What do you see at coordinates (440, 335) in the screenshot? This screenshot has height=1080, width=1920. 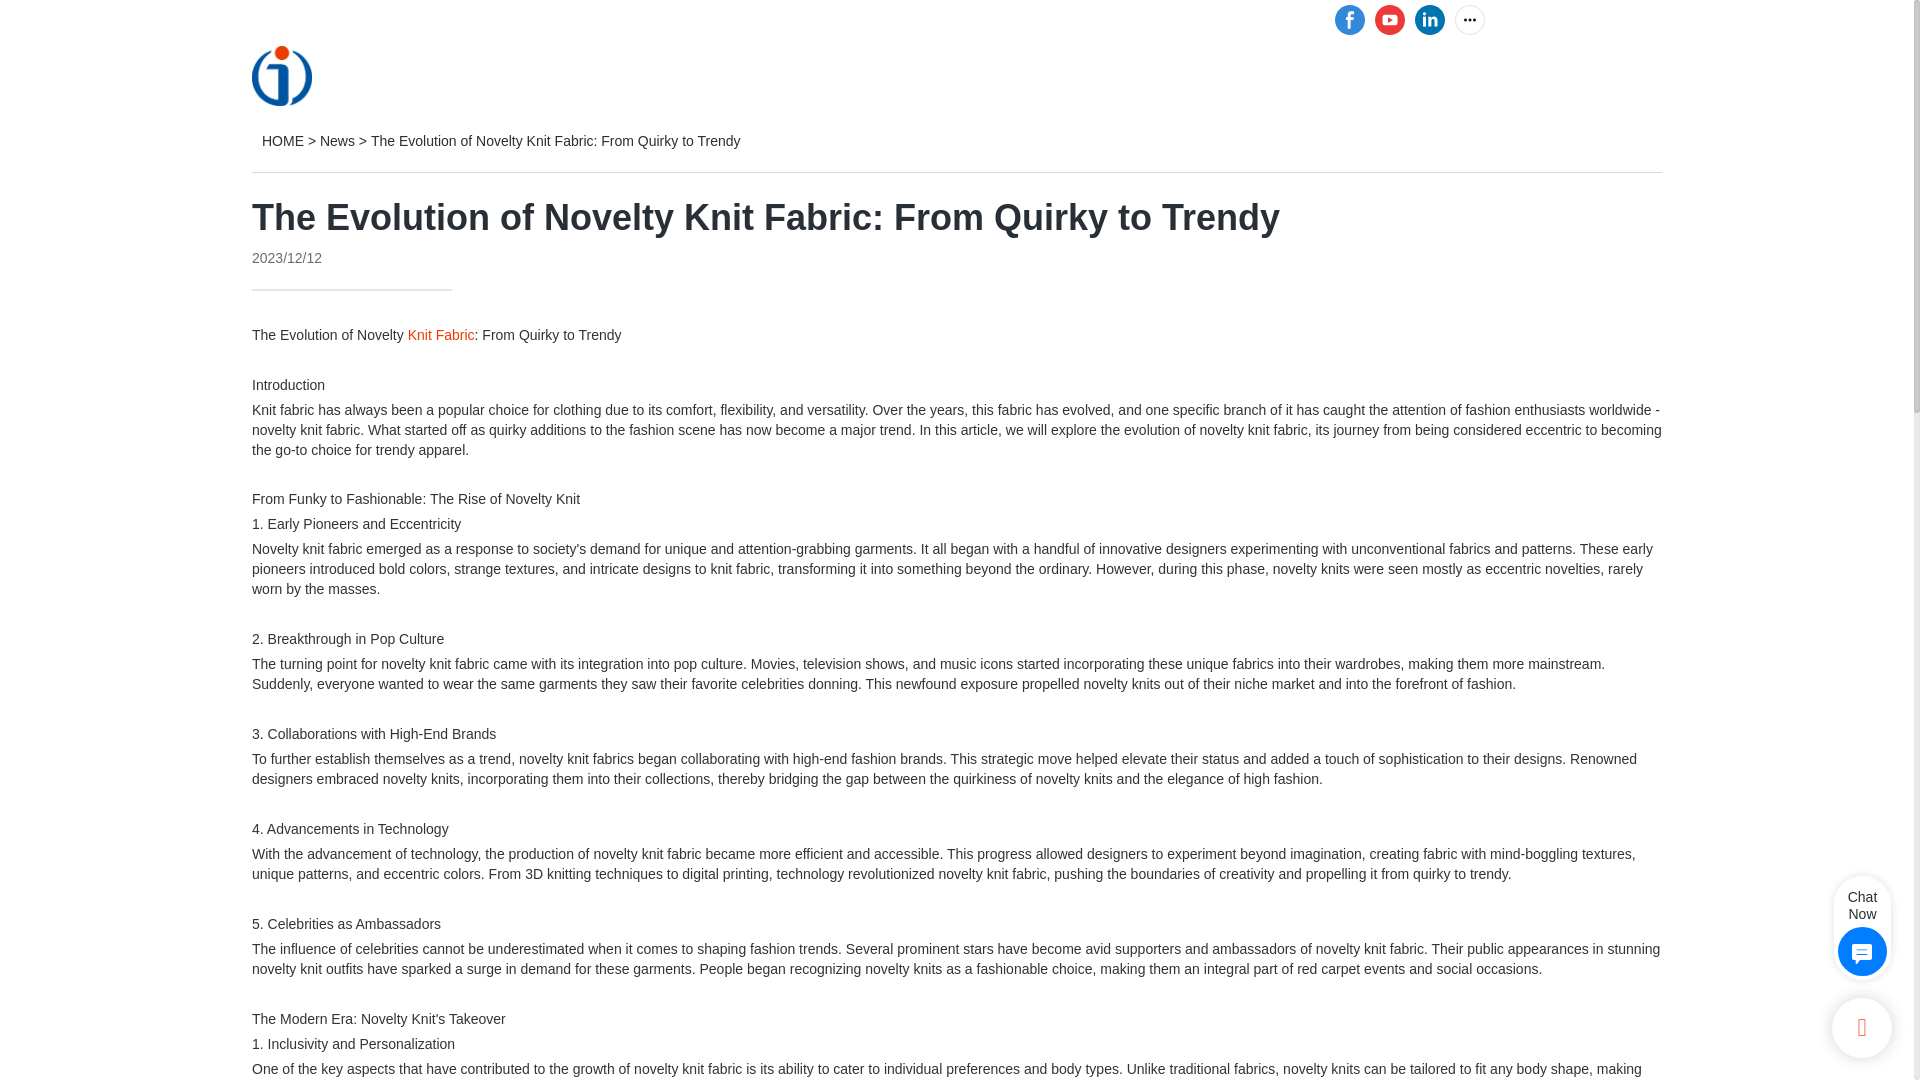 I see `Knit Fabric` at bounding box center [440, 335].